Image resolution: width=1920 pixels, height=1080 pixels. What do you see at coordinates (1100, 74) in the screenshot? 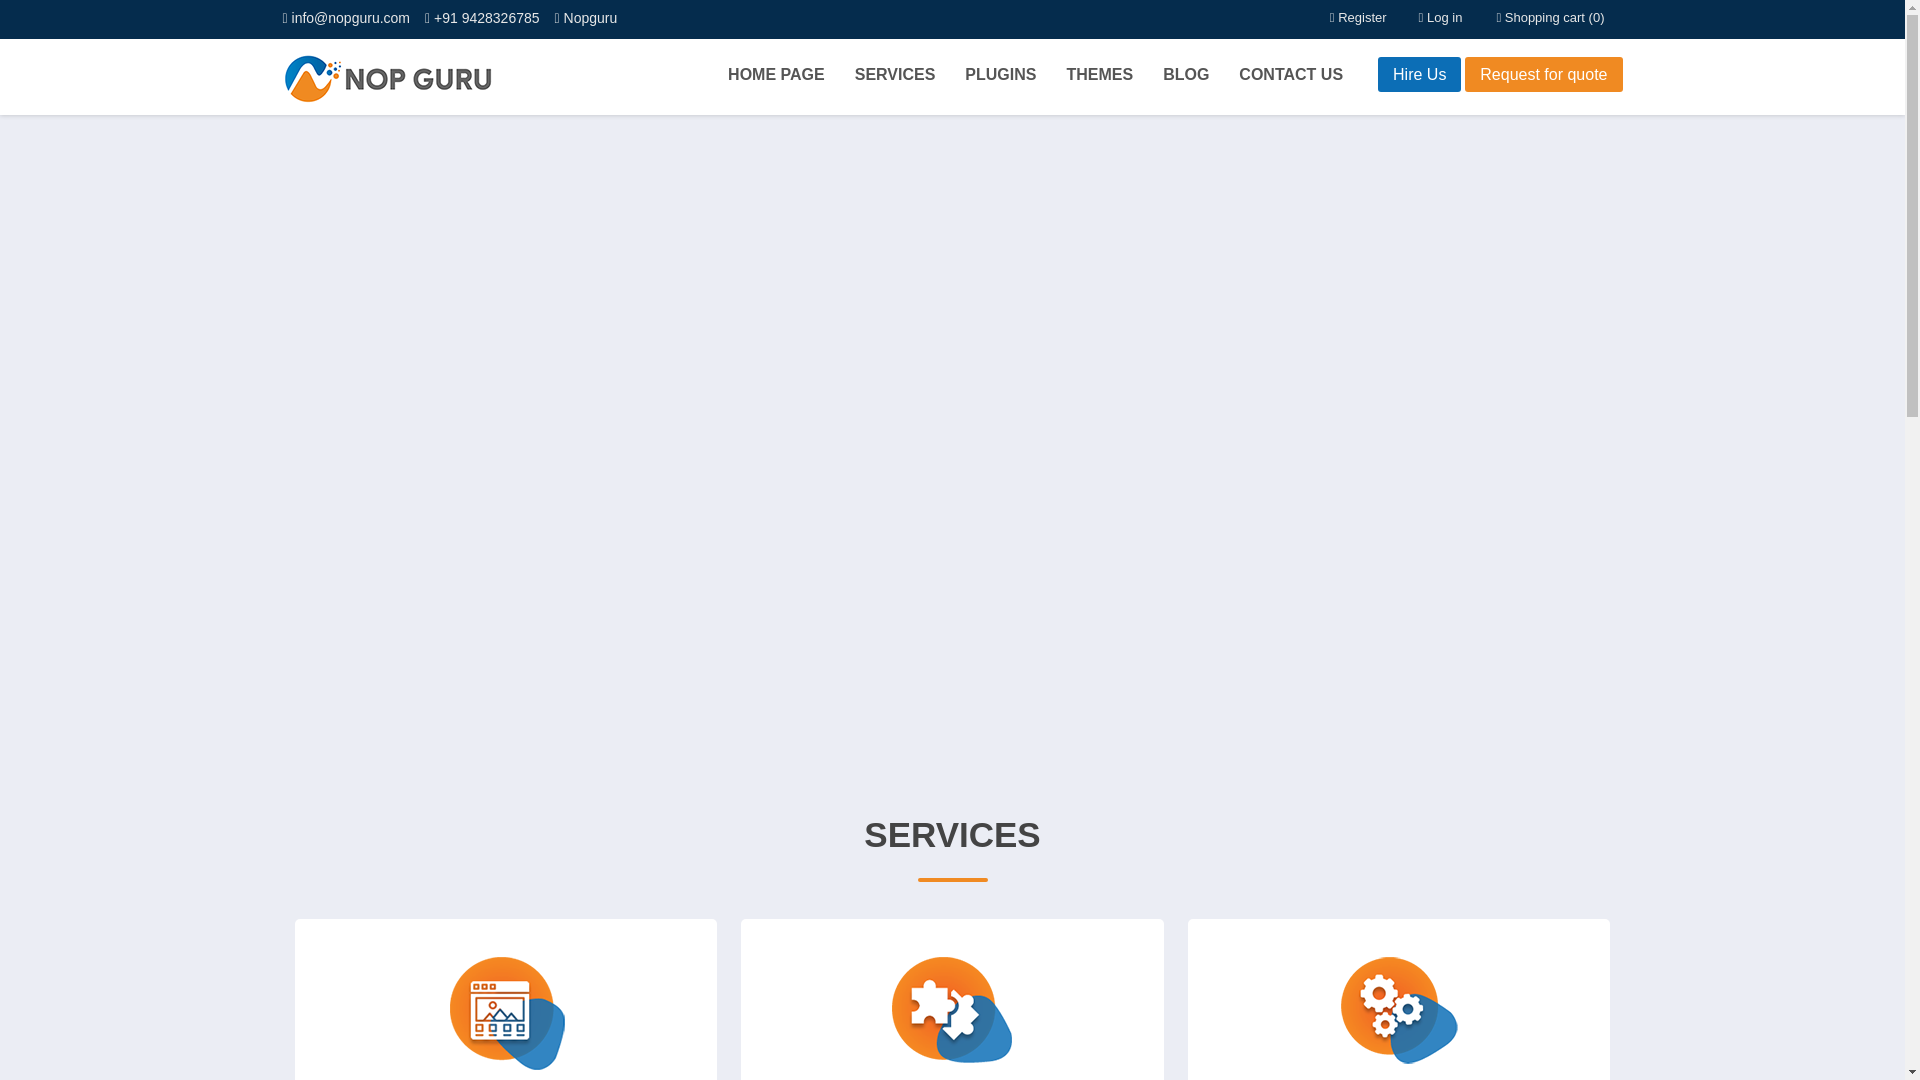
I see `THEMES` at bounding box center [1100, 74].